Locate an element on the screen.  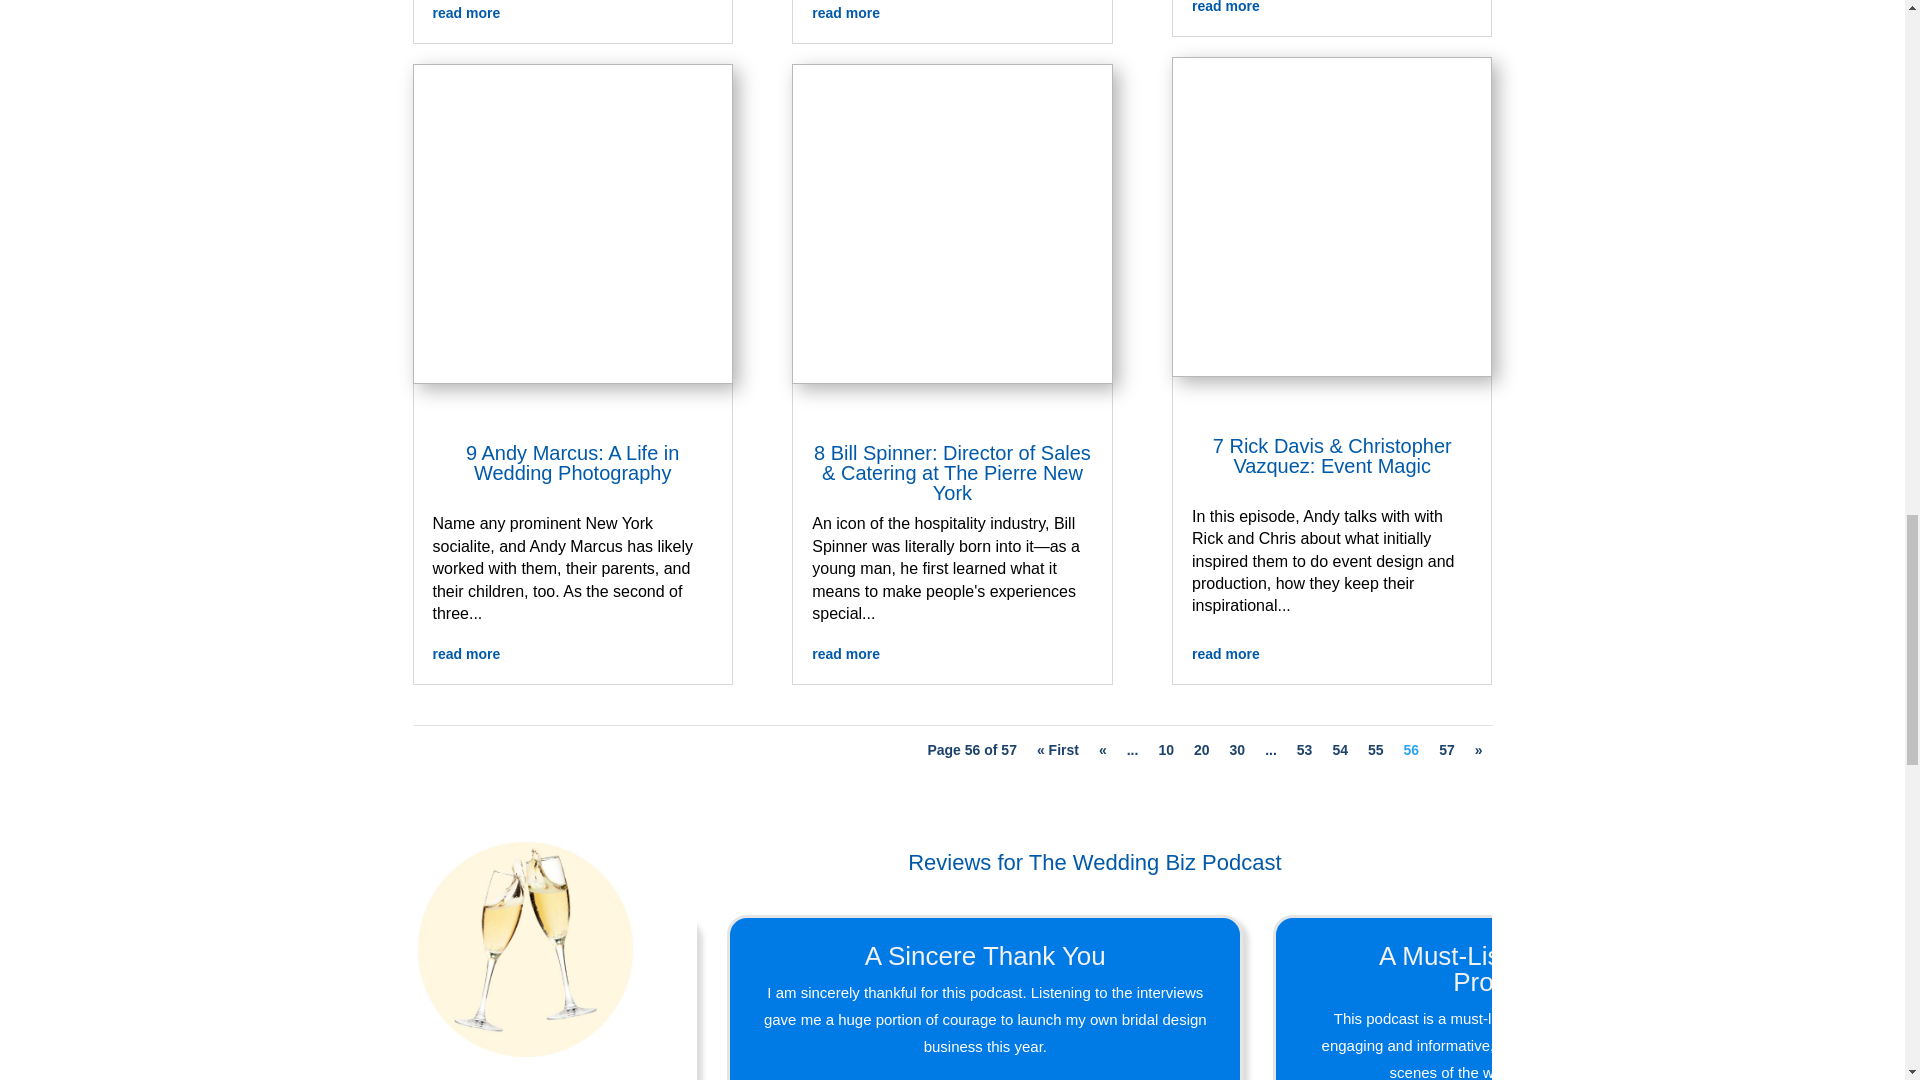
read more is located at coordinates (572, 654).